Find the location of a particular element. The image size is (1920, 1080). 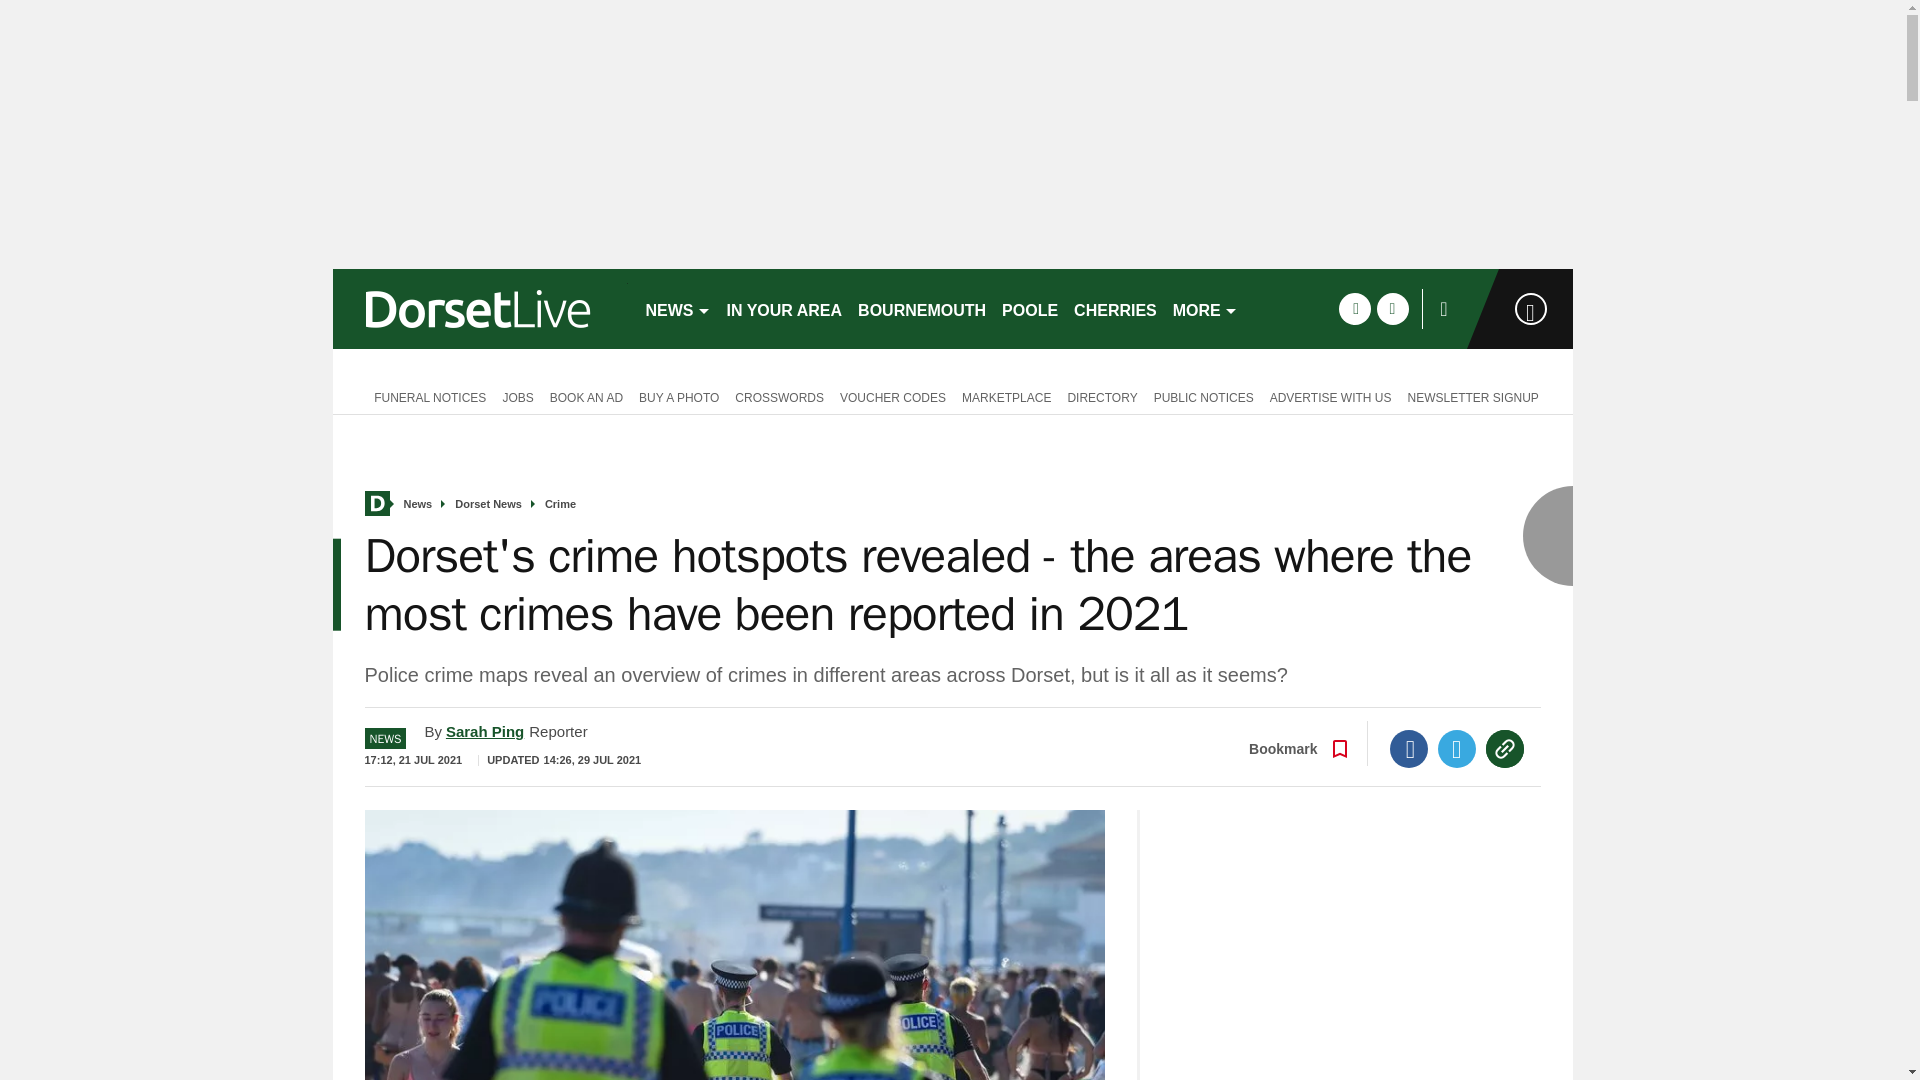

BUY A PHOTO is located at coordinates (679, 396).